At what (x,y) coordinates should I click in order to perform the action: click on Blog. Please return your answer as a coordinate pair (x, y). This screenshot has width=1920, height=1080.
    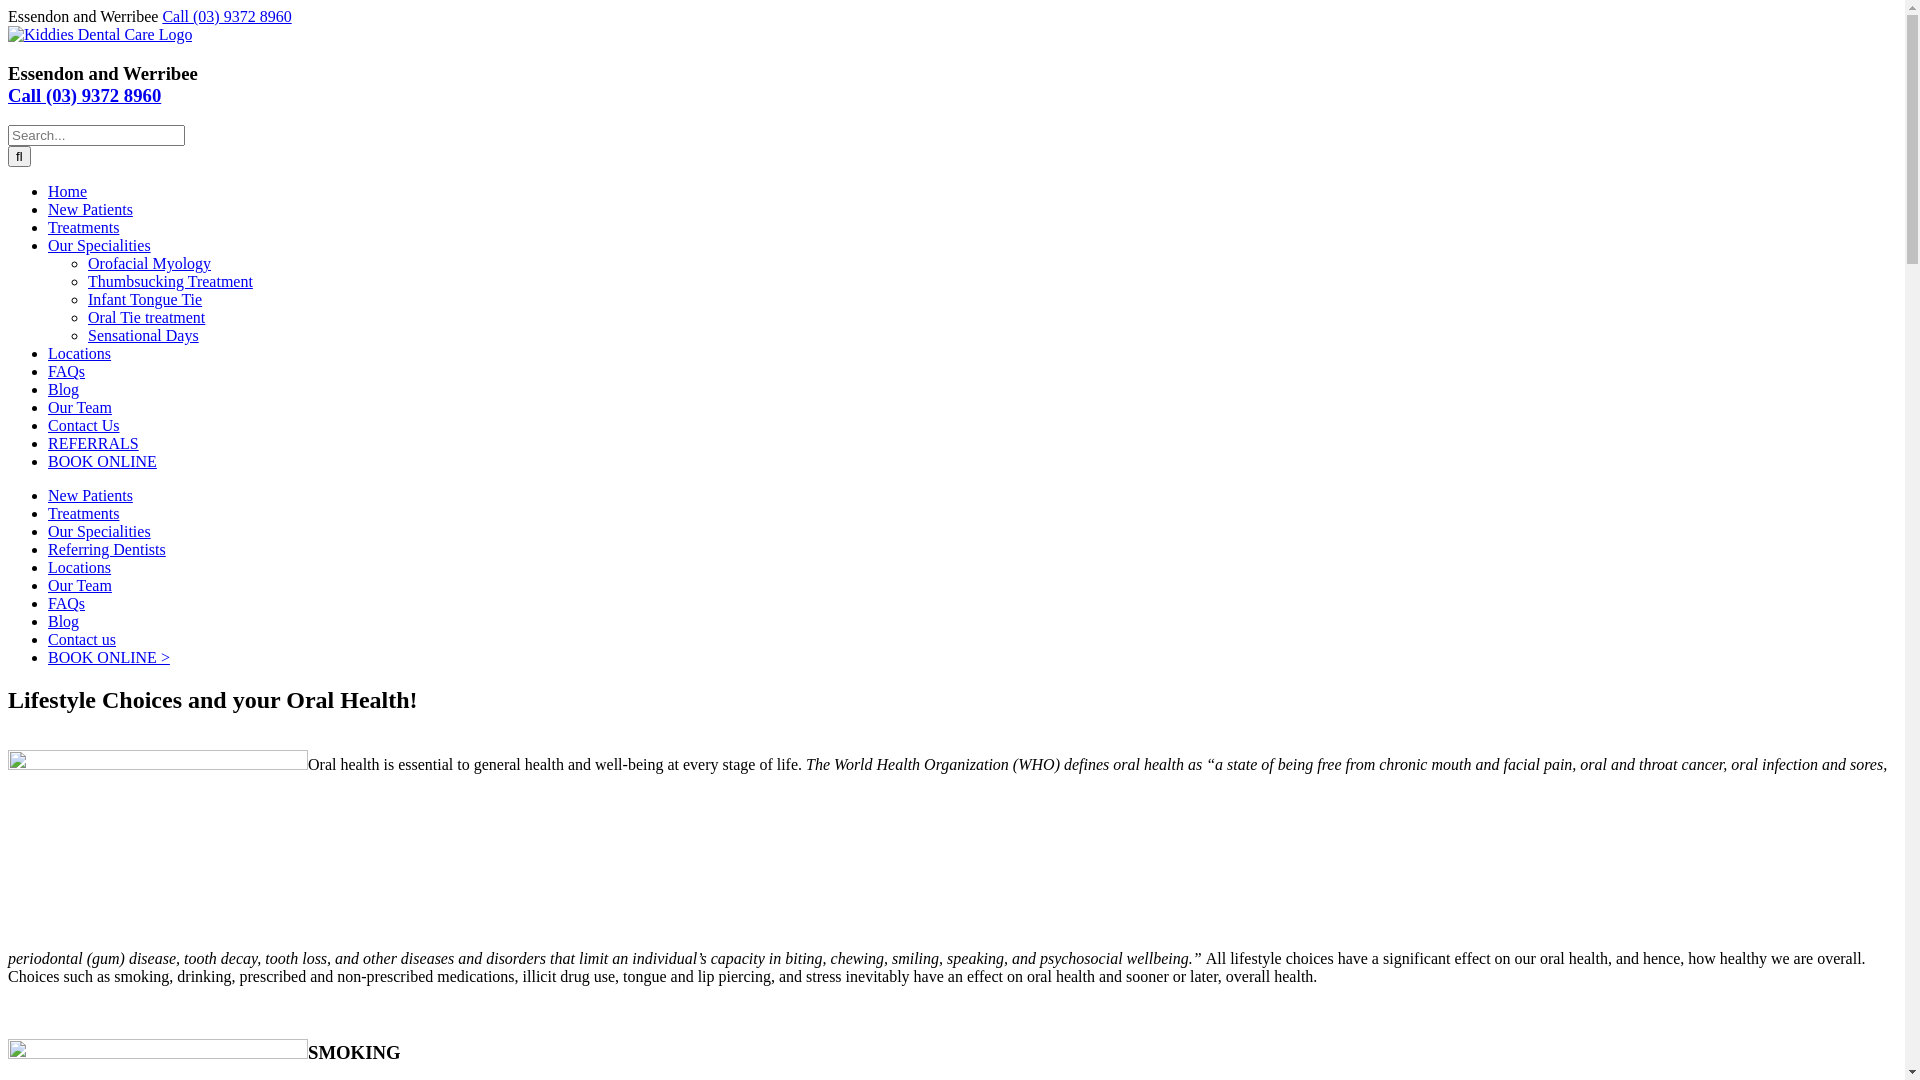
    Looking at the image, I should click on (64, 390).